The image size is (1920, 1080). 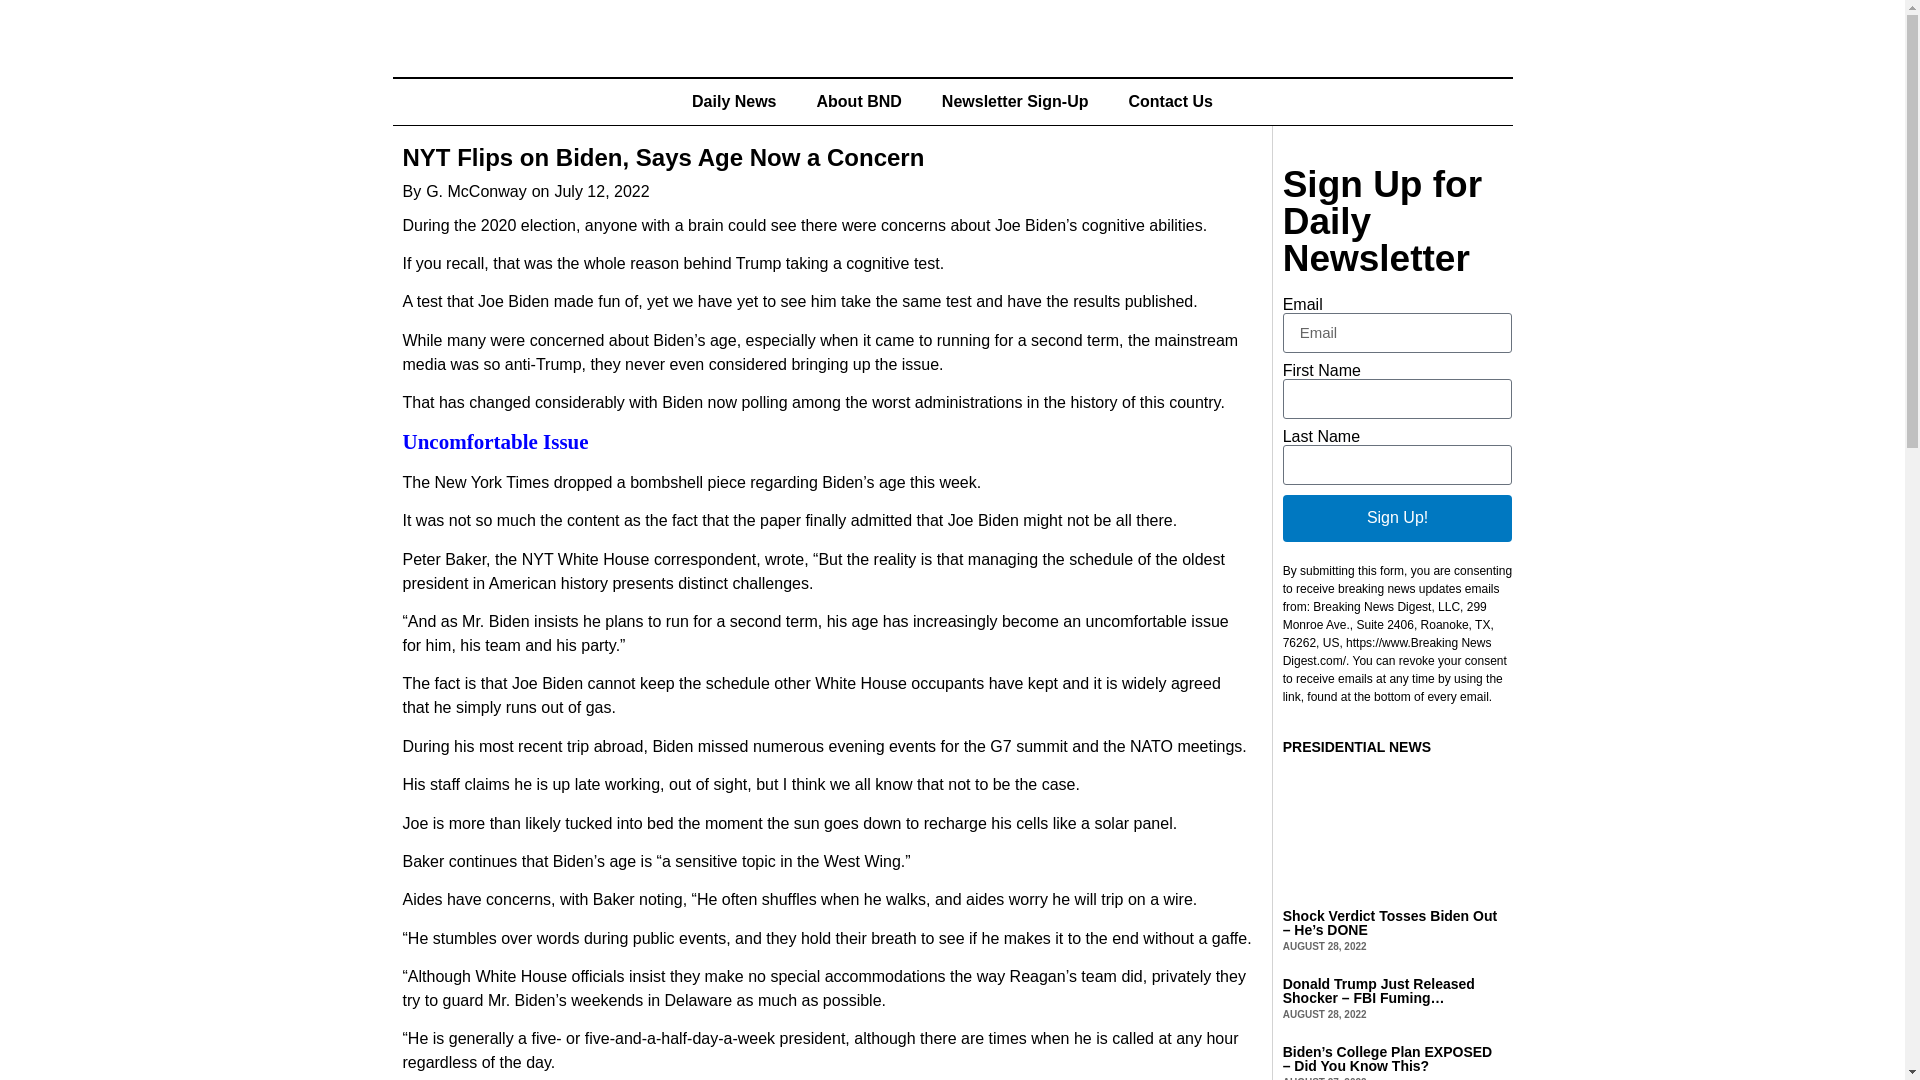 What do you see at coordinates (1324, 946) in the screenshot?
I see `AUGUST 28, 2022` at bounding box center [1324, 946].